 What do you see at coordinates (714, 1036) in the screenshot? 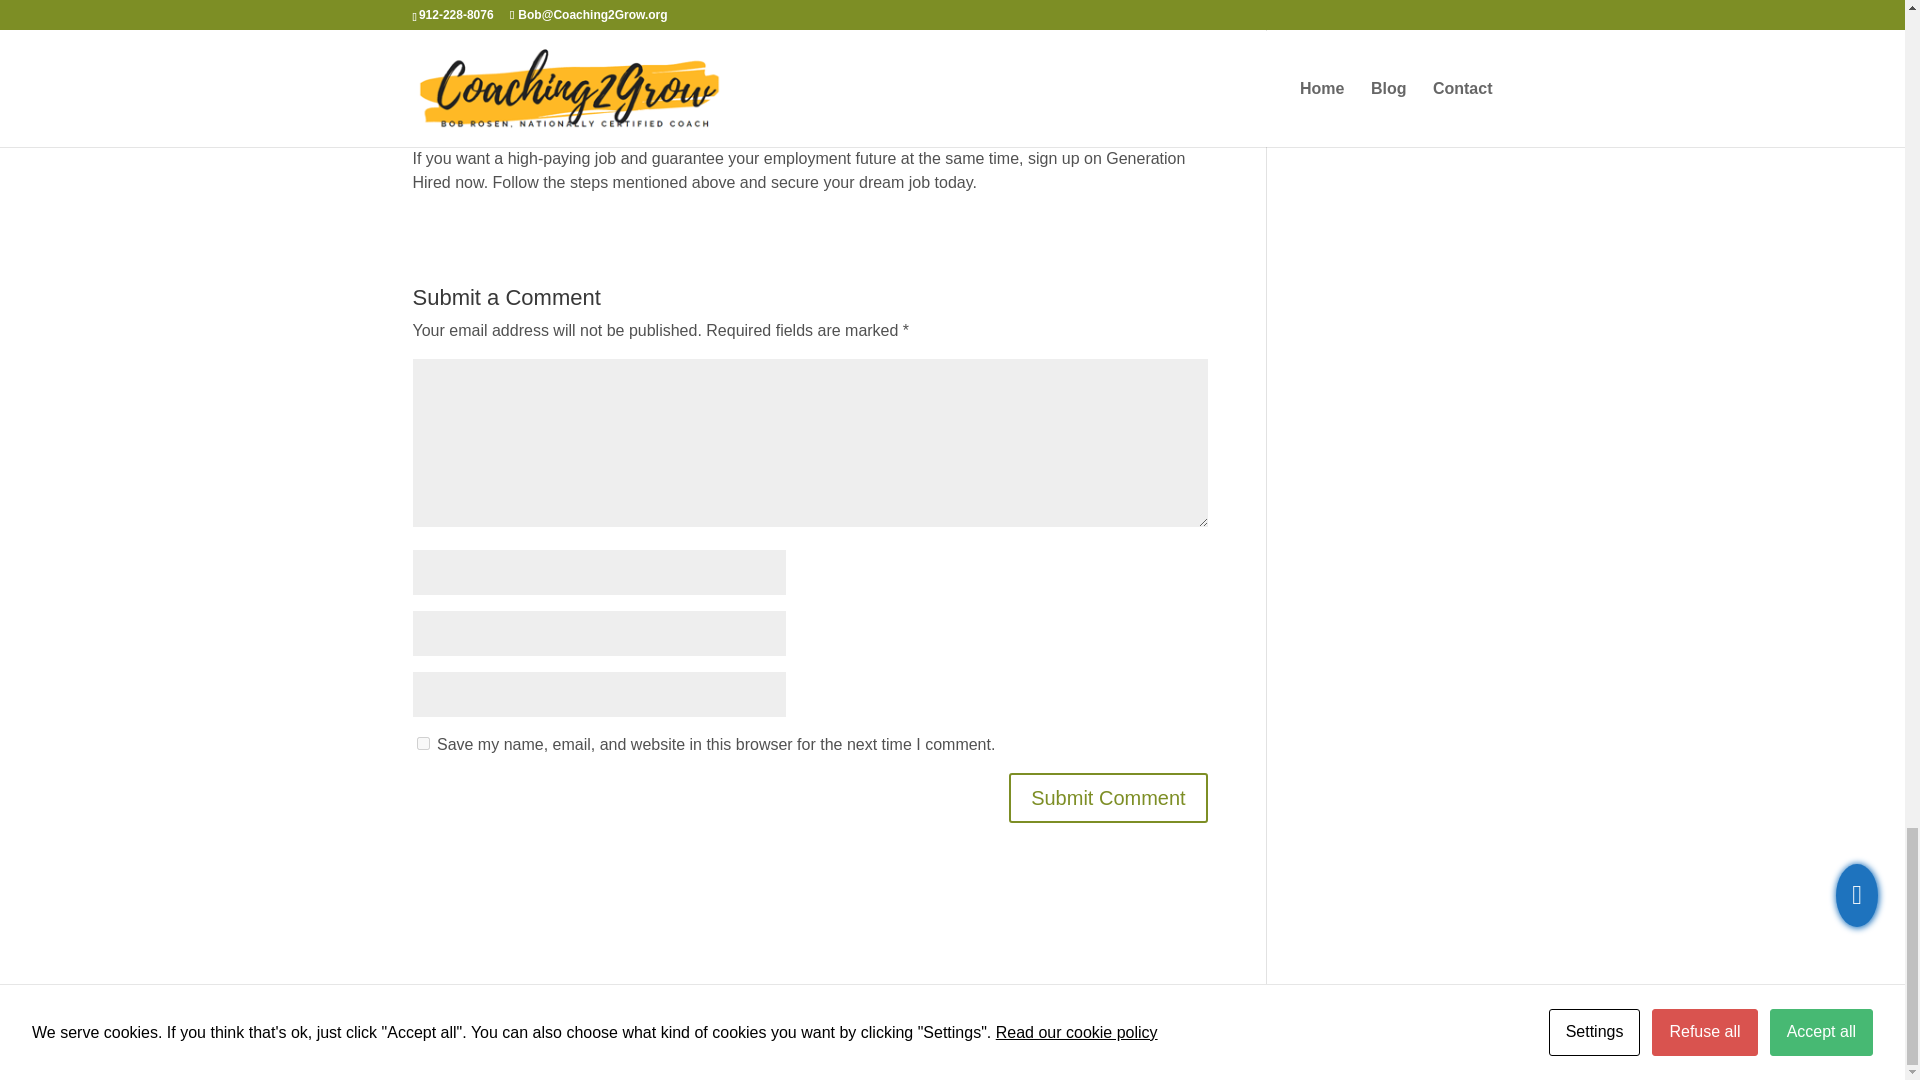
I see `Privacy Policy` at bounding box center [714, 1036].